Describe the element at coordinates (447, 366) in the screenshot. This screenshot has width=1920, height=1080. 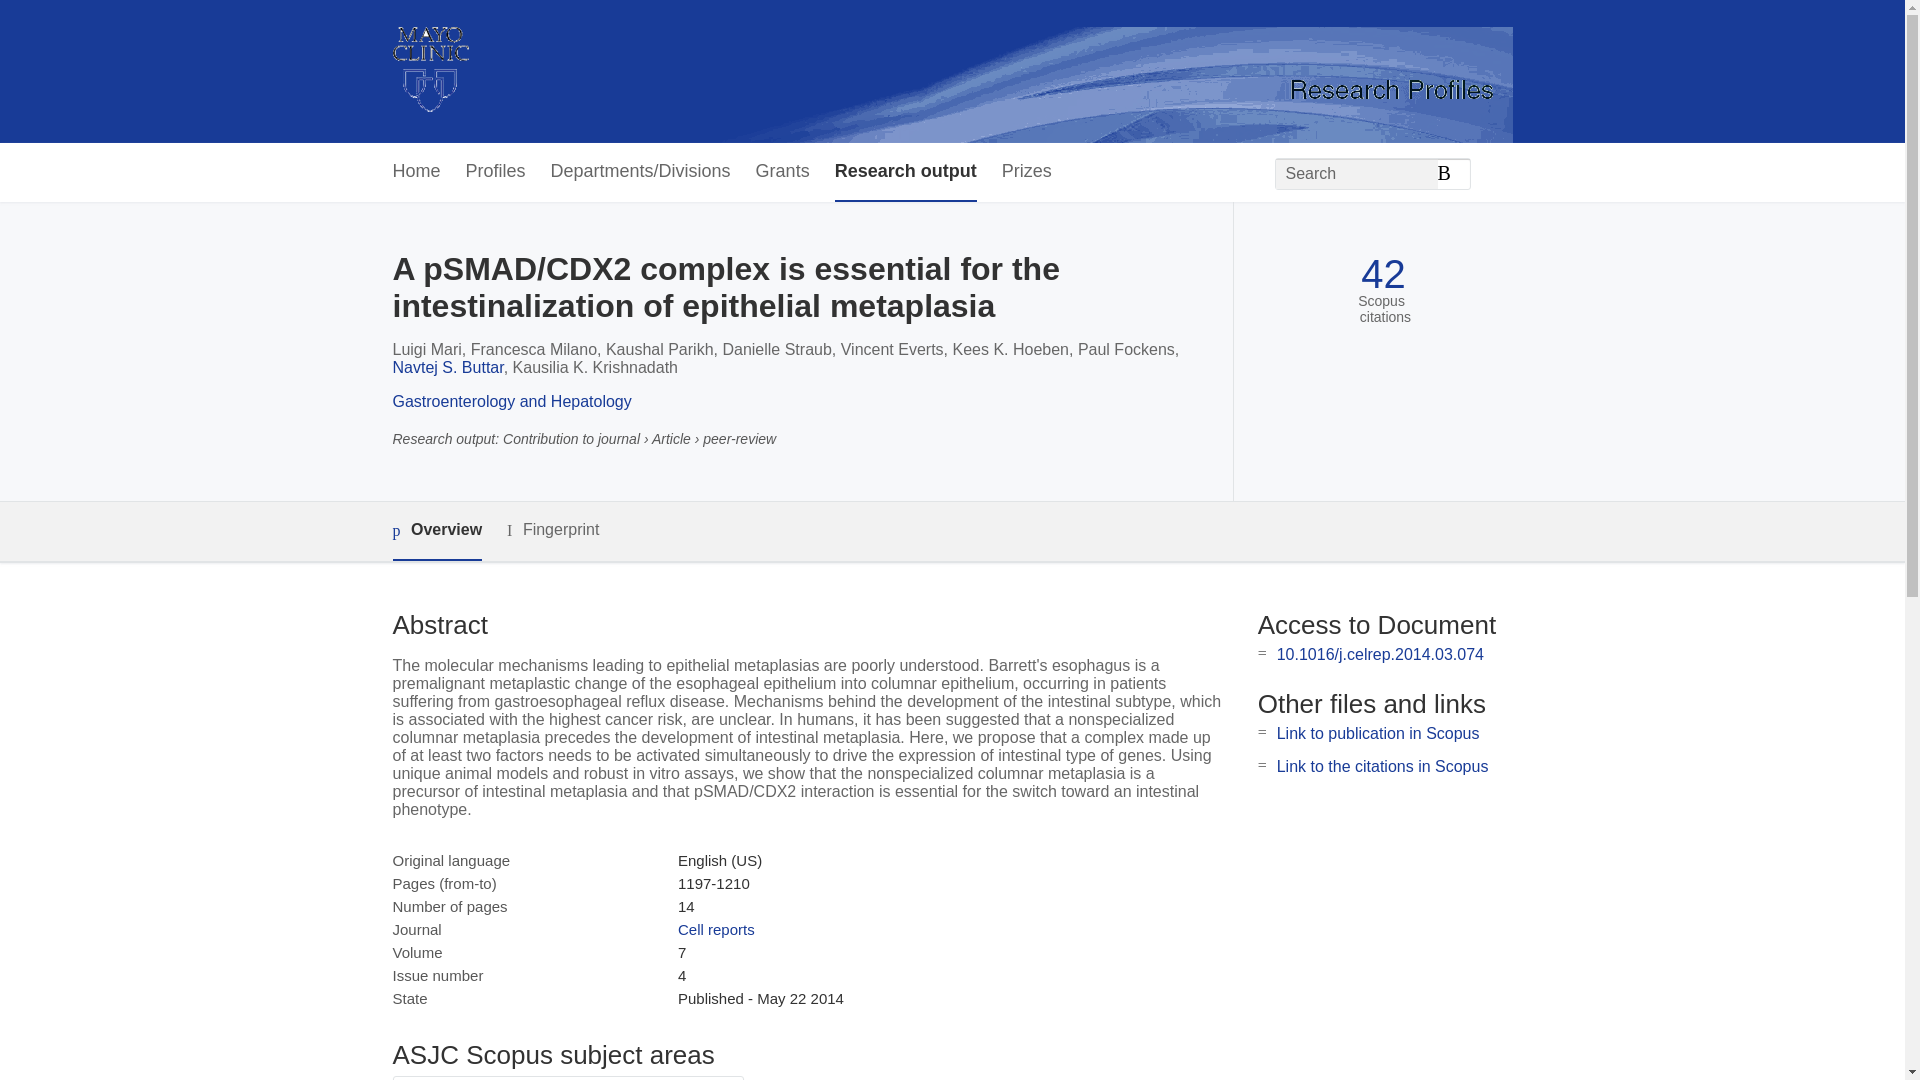
I see `Navtej S. Buttar` at that location.